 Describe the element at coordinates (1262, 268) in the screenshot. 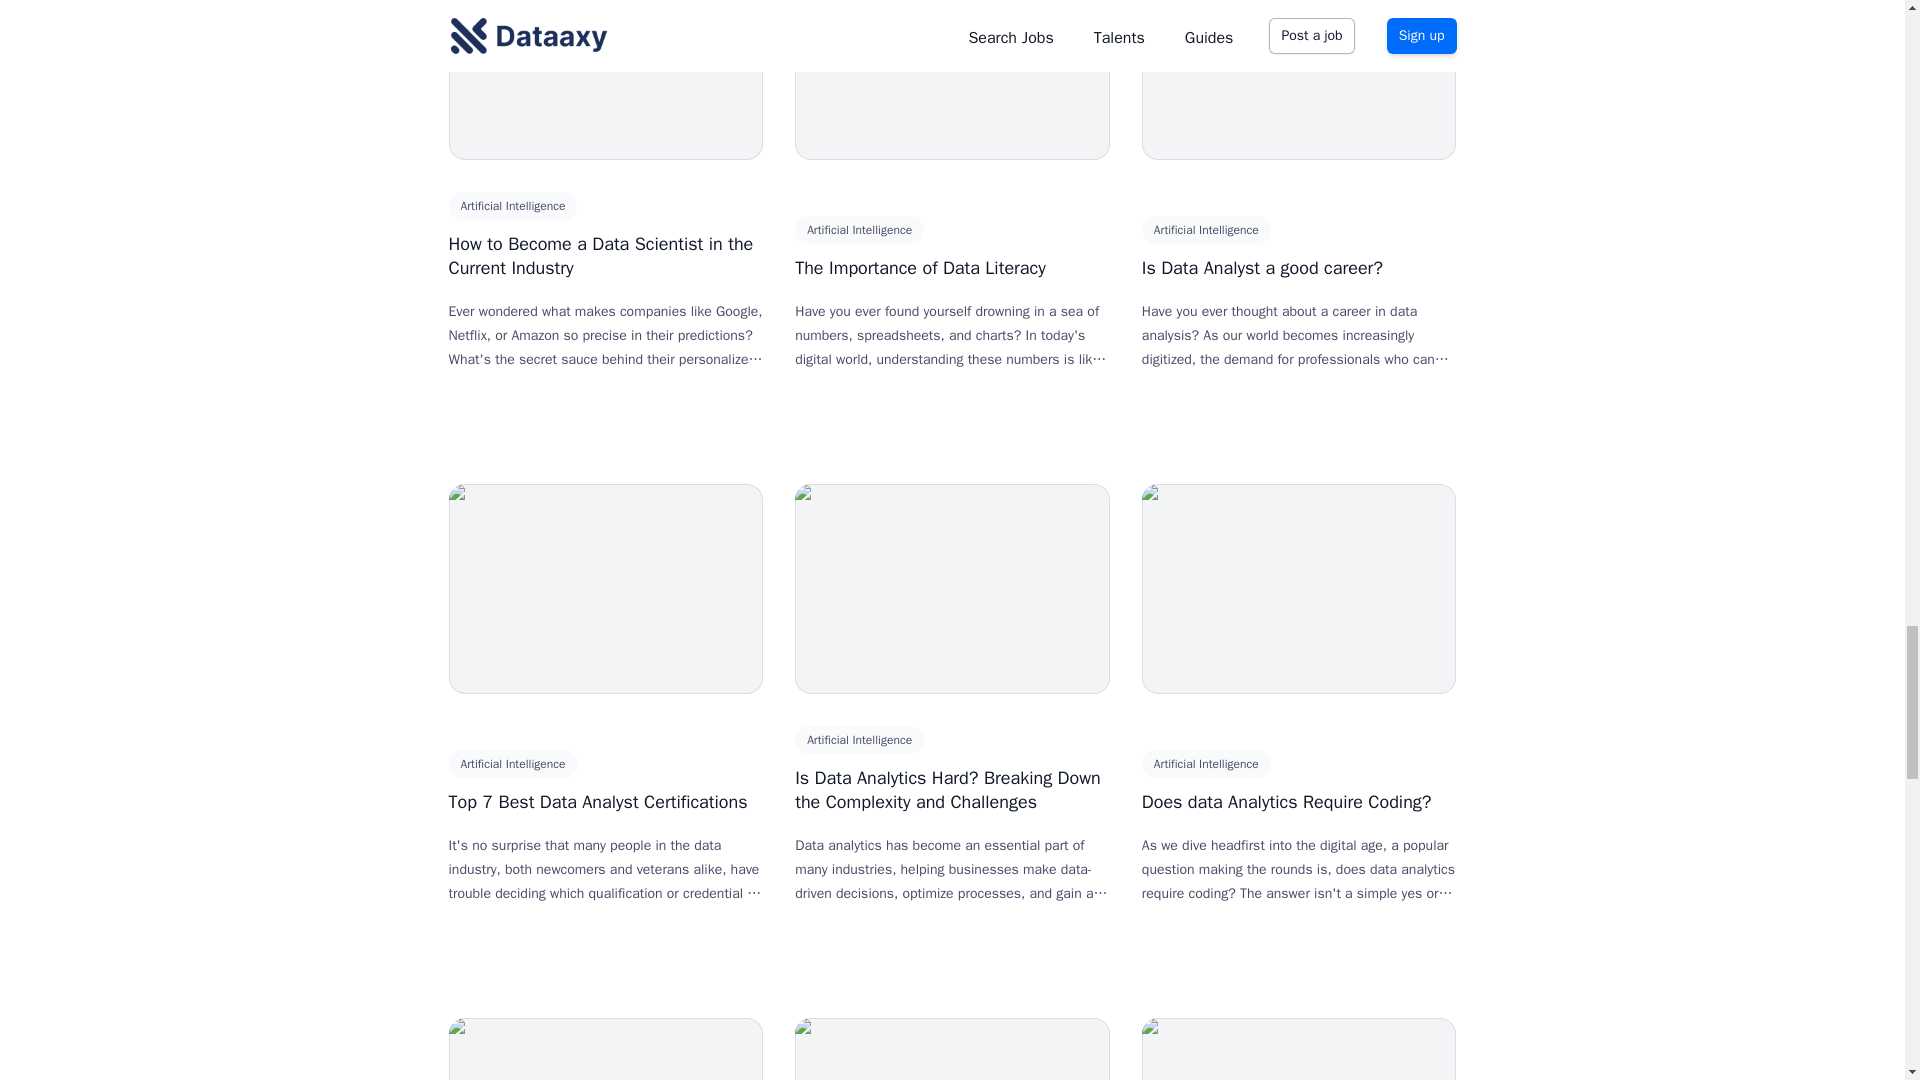

I see `Is Data Analyst a good career?` at that location.